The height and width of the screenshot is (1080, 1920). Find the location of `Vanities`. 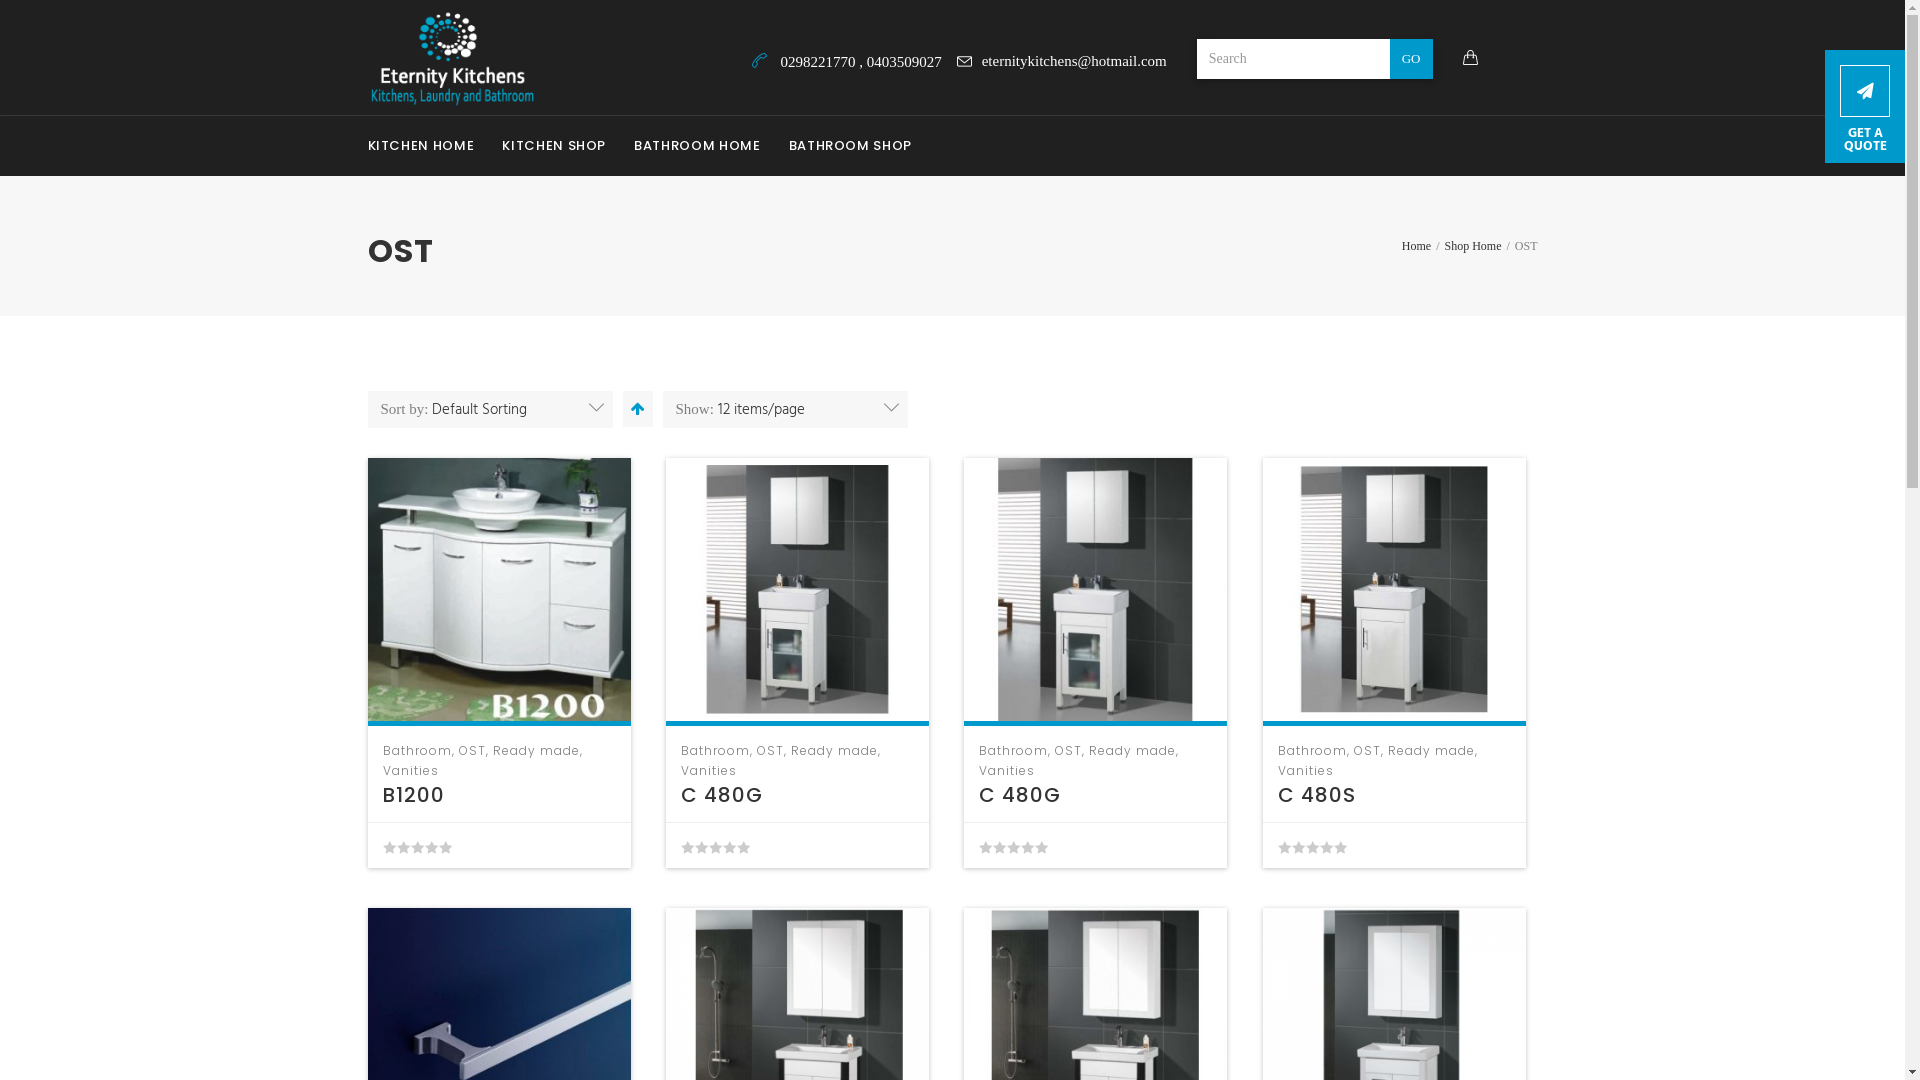

Vanities is located at coordinates (410, 770).